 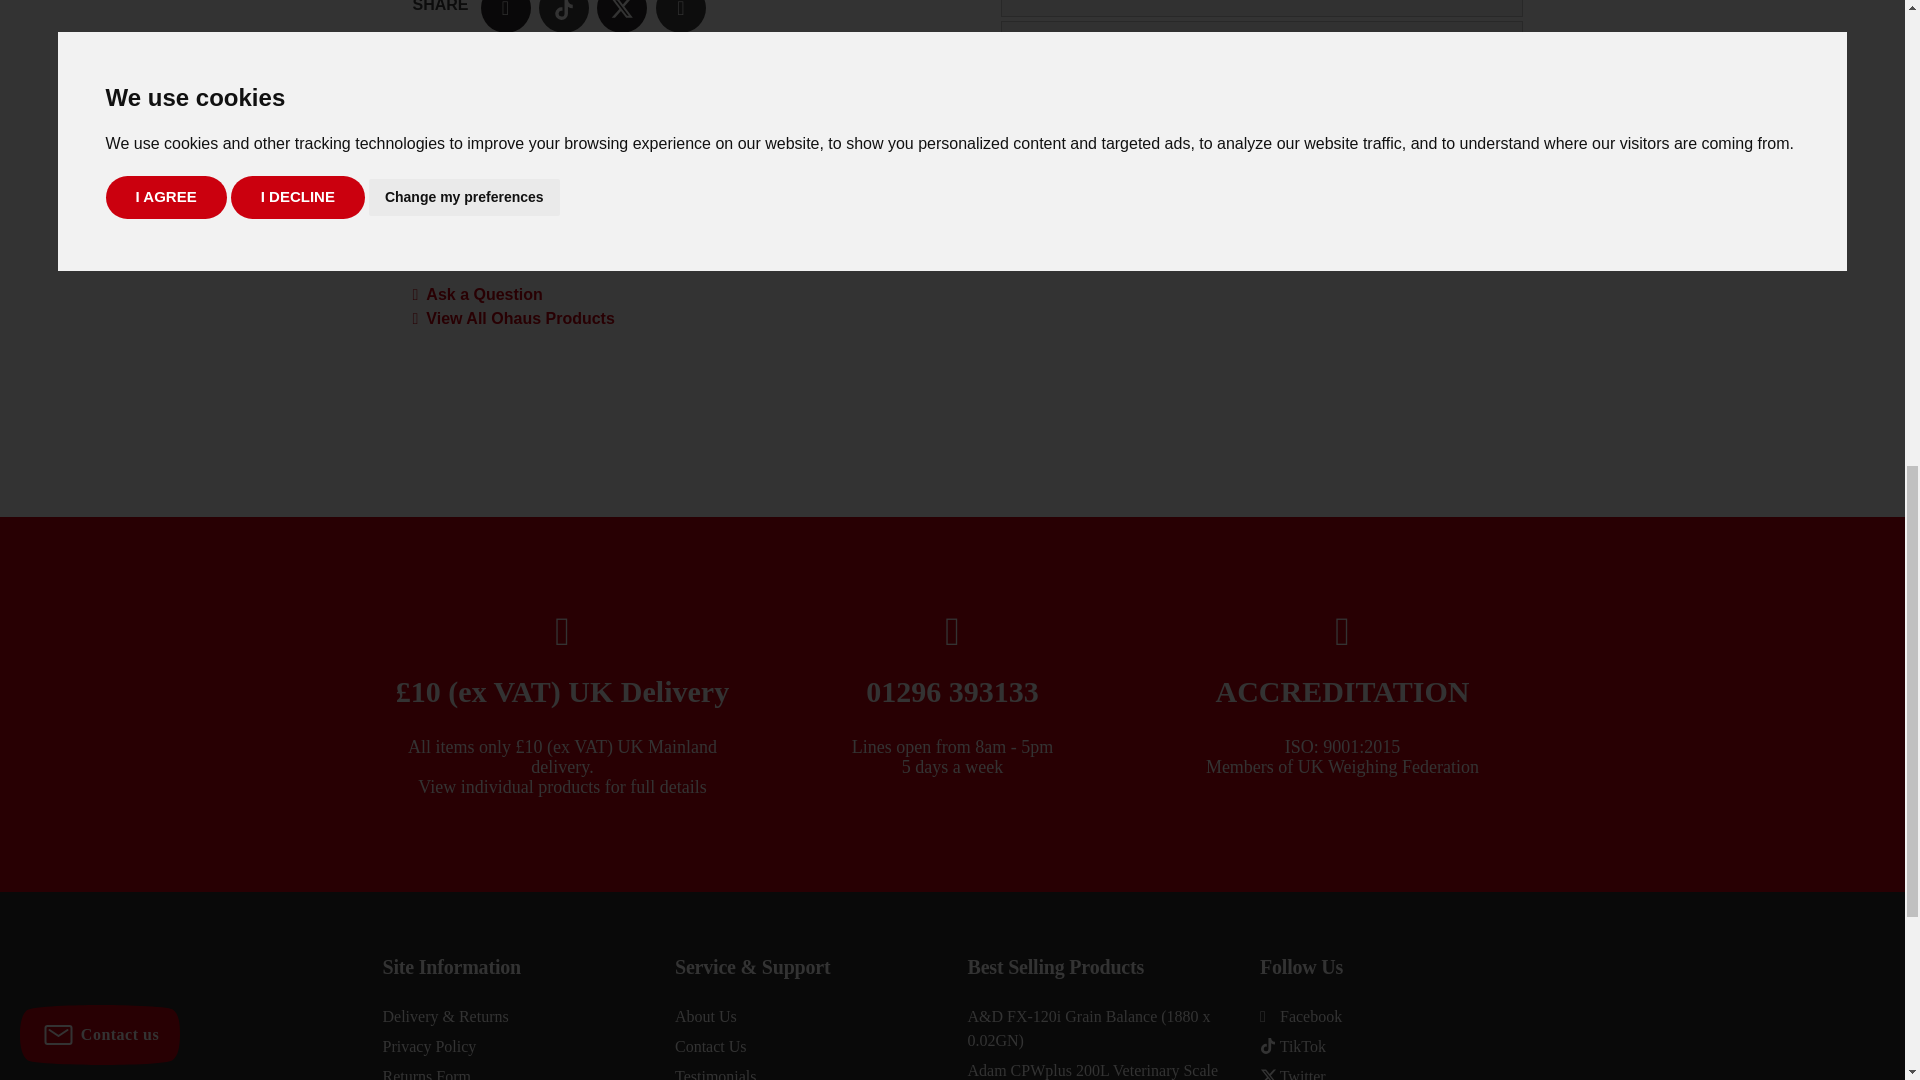 I want to click on YouTube video player, so click(x=1261, y=312).